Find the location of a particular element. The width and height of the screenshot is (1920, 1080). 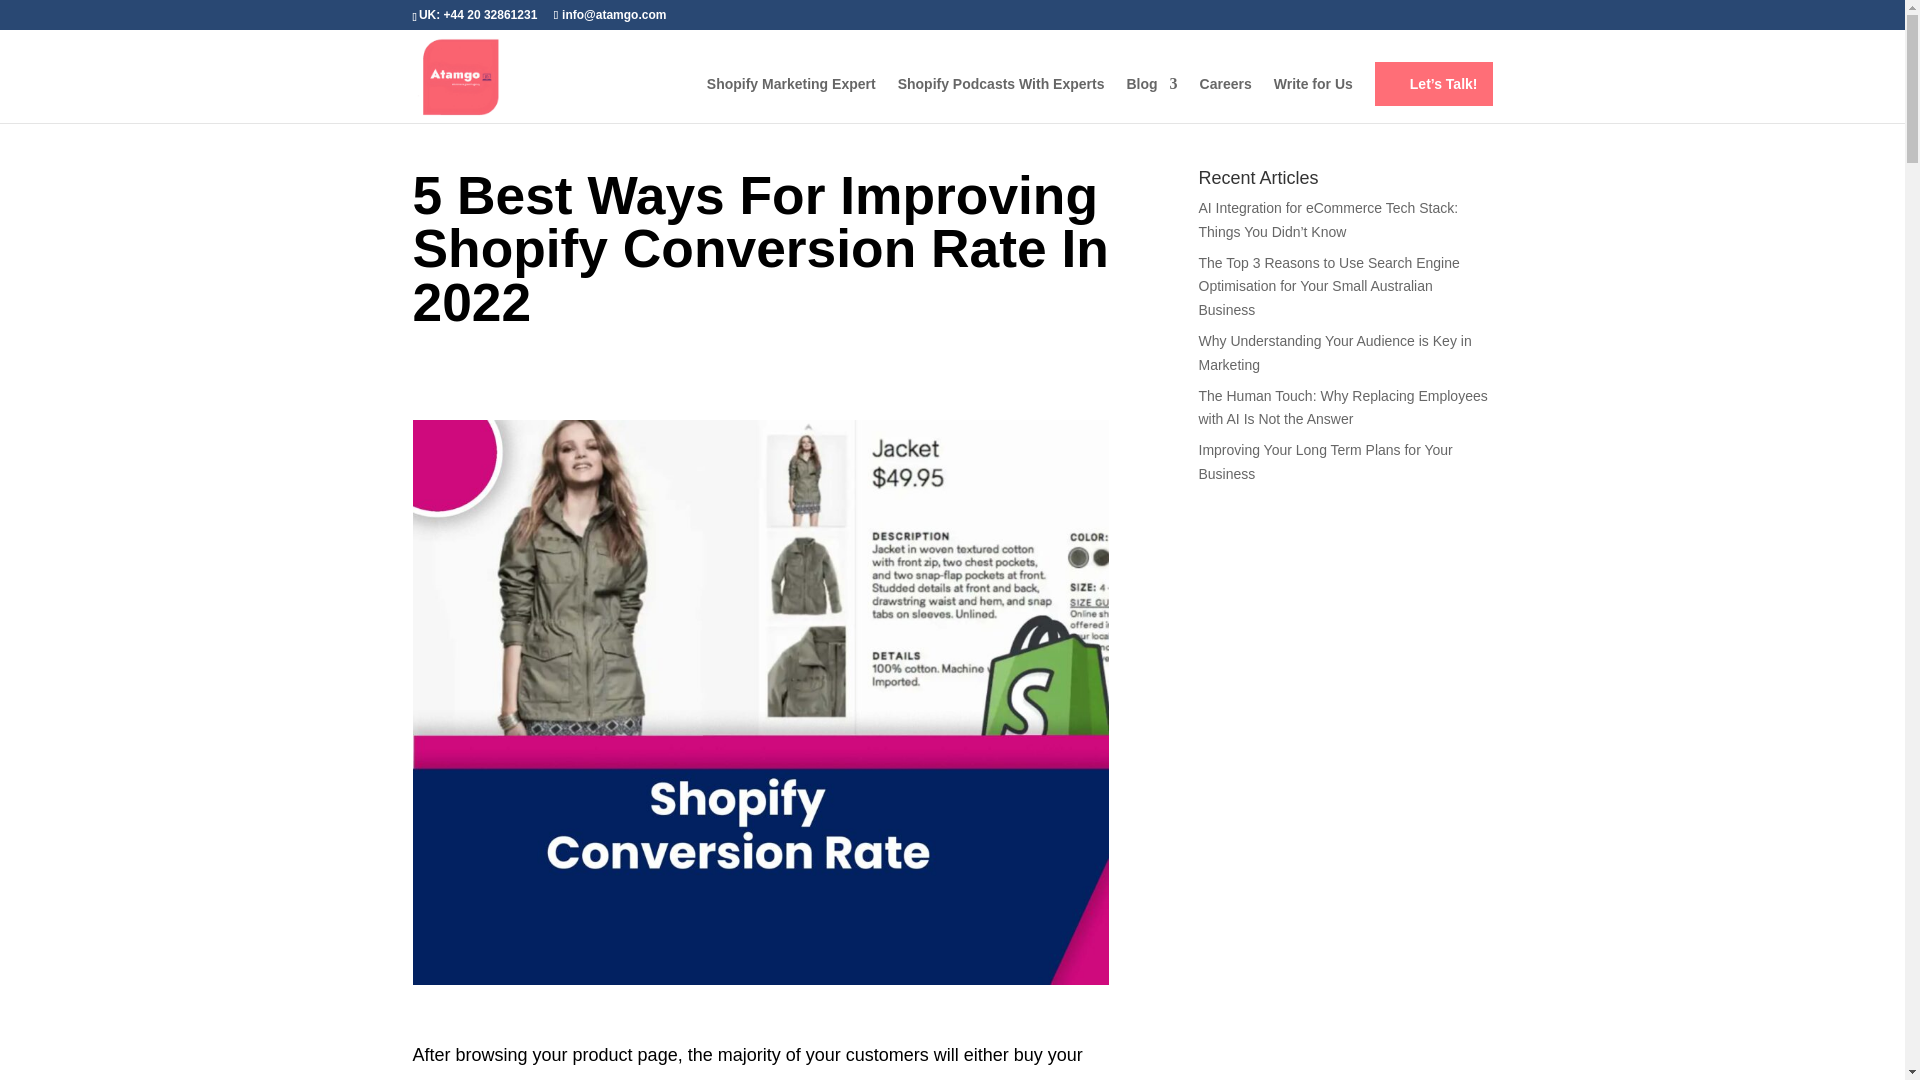

Careers is located at coordinates (1226, 100).